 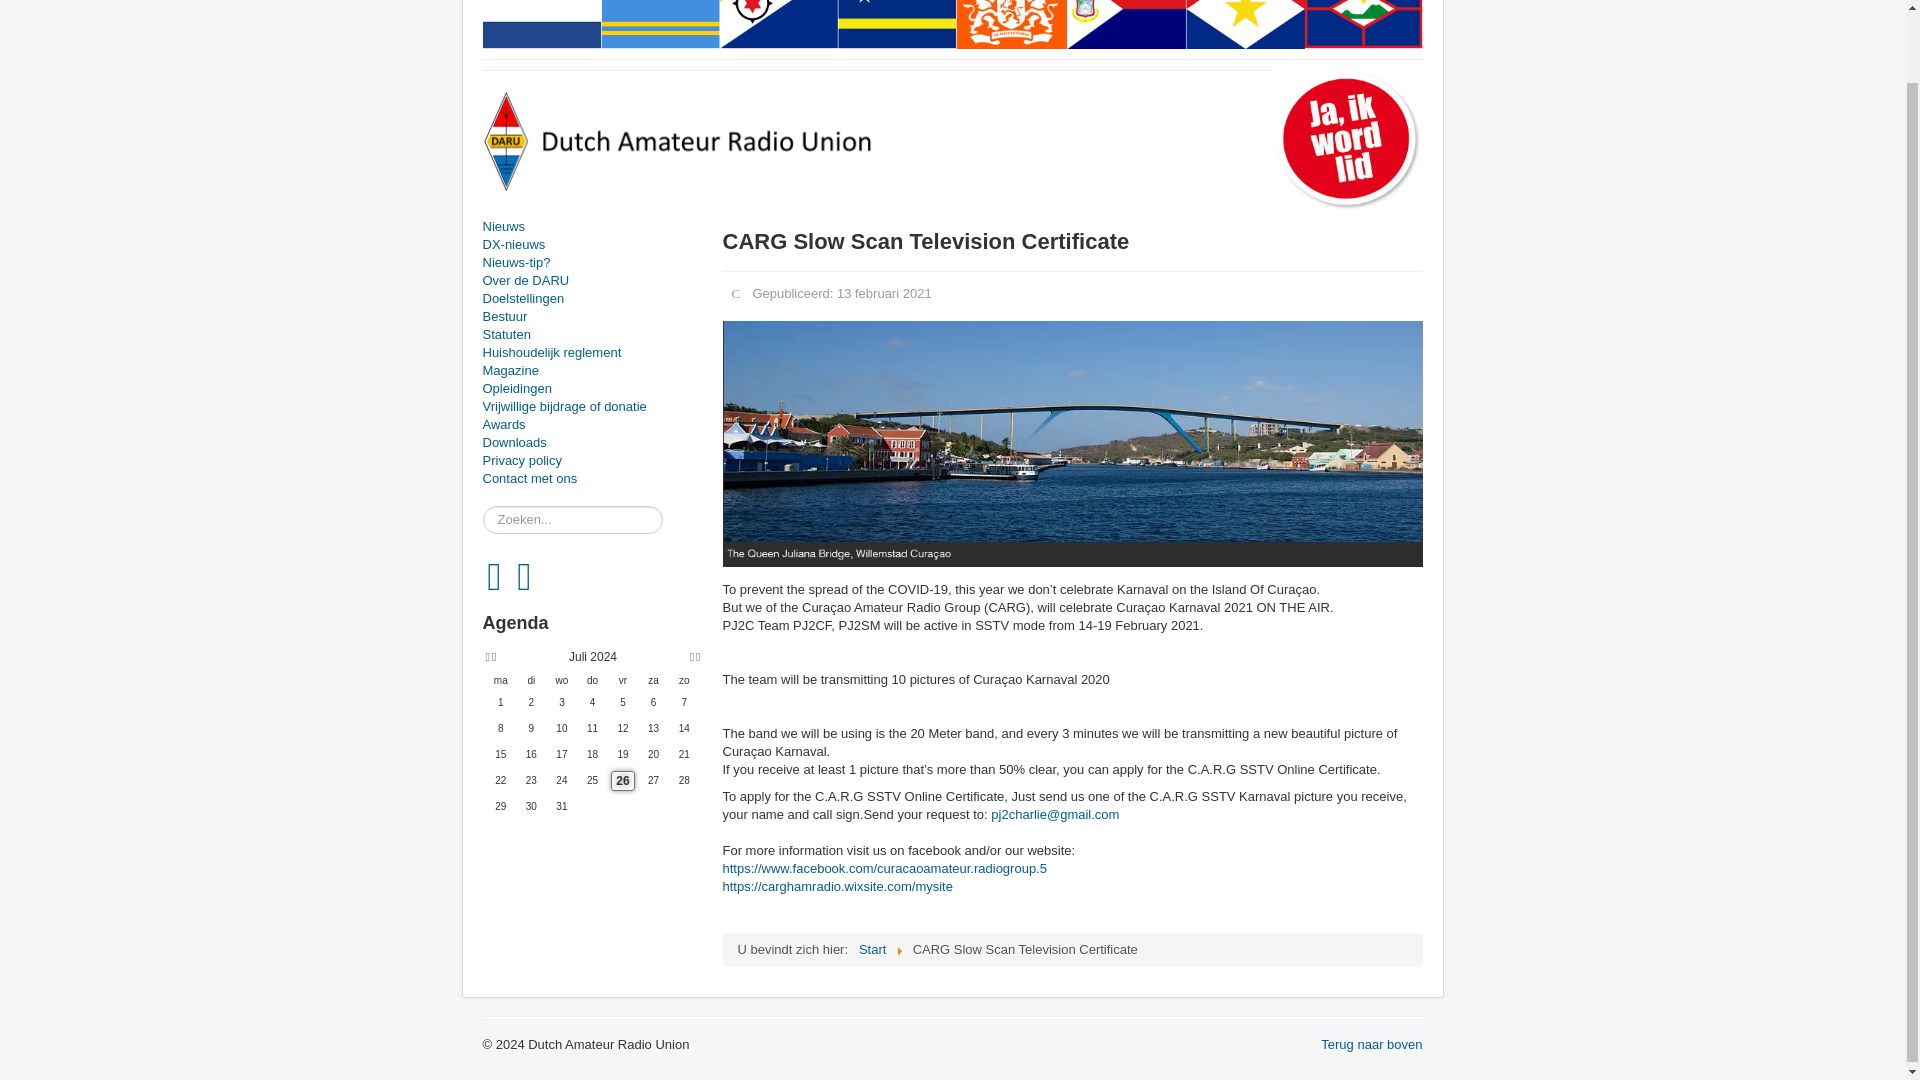 What do you see at coordinates (592, 316) in the screenshot?
I see `Bestuur` at bounding box center [592, 316].